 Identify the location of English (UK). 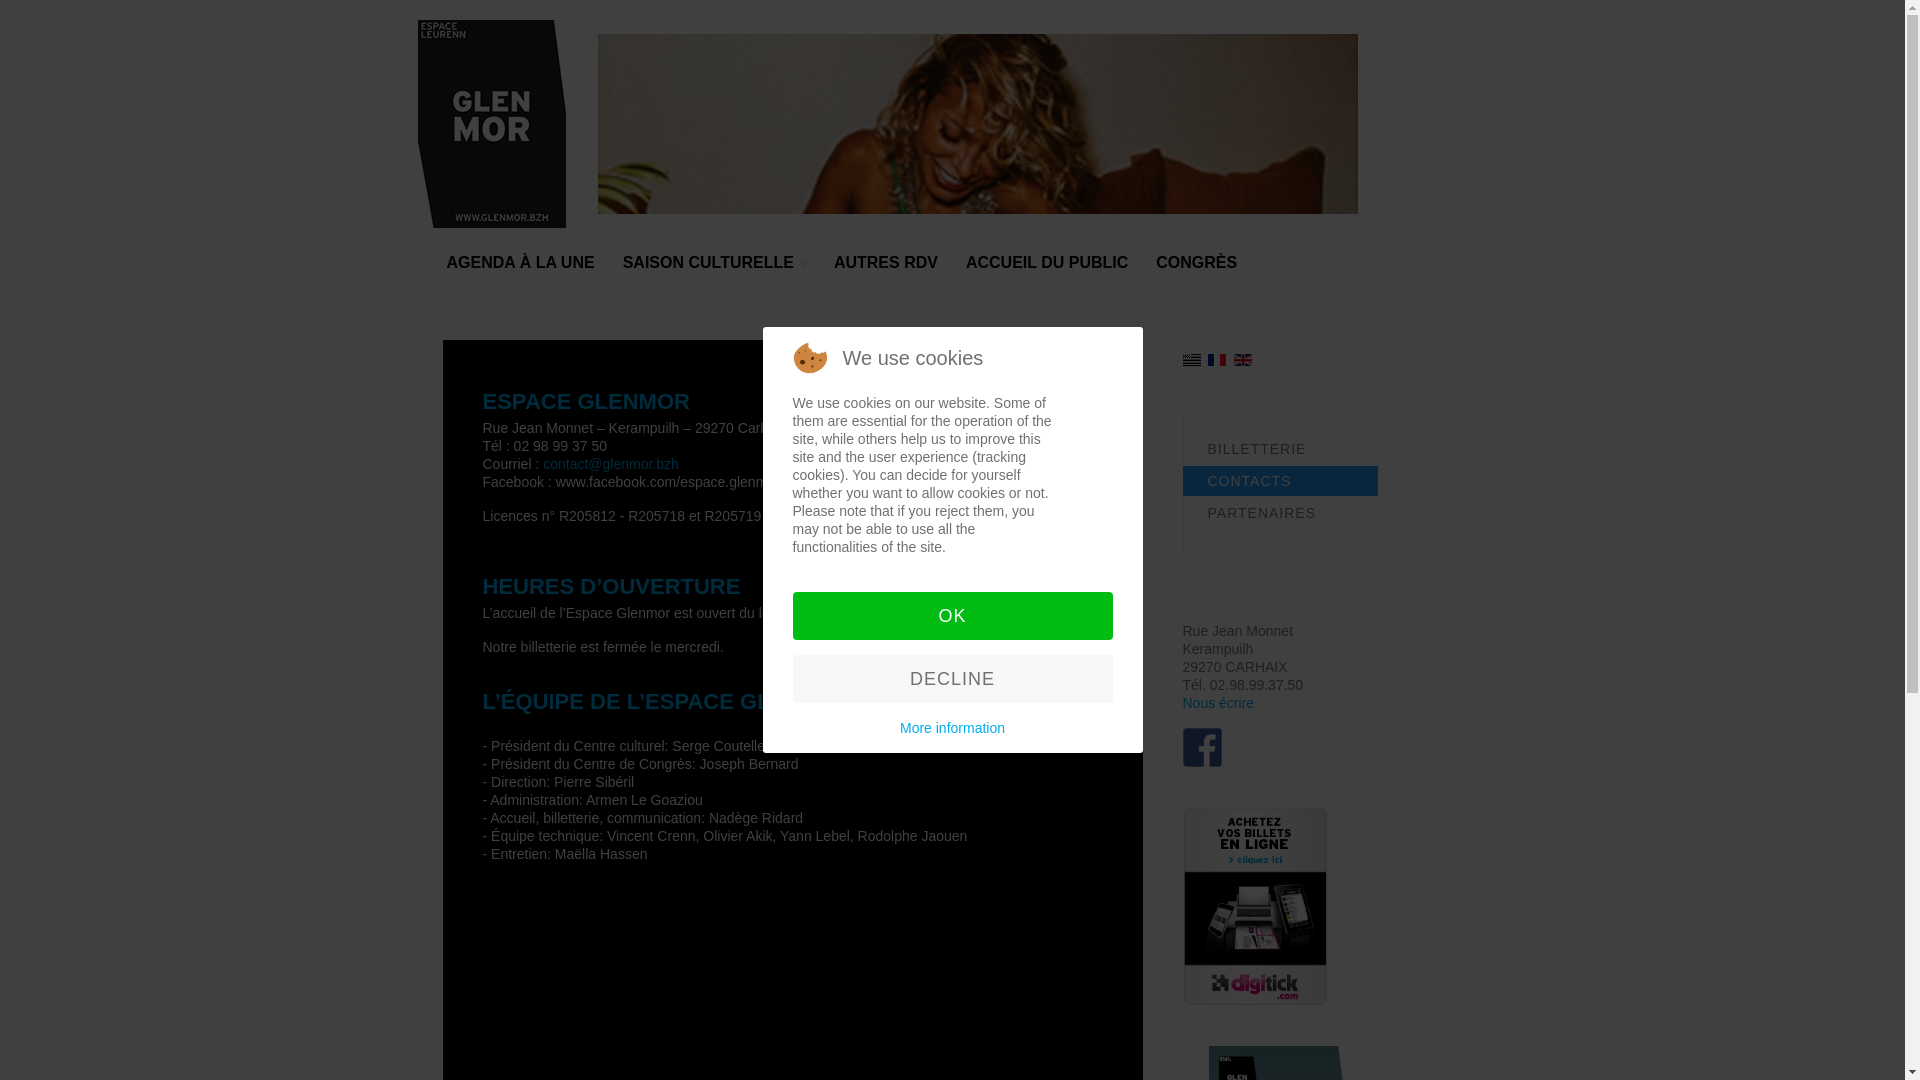
(1243, 360).